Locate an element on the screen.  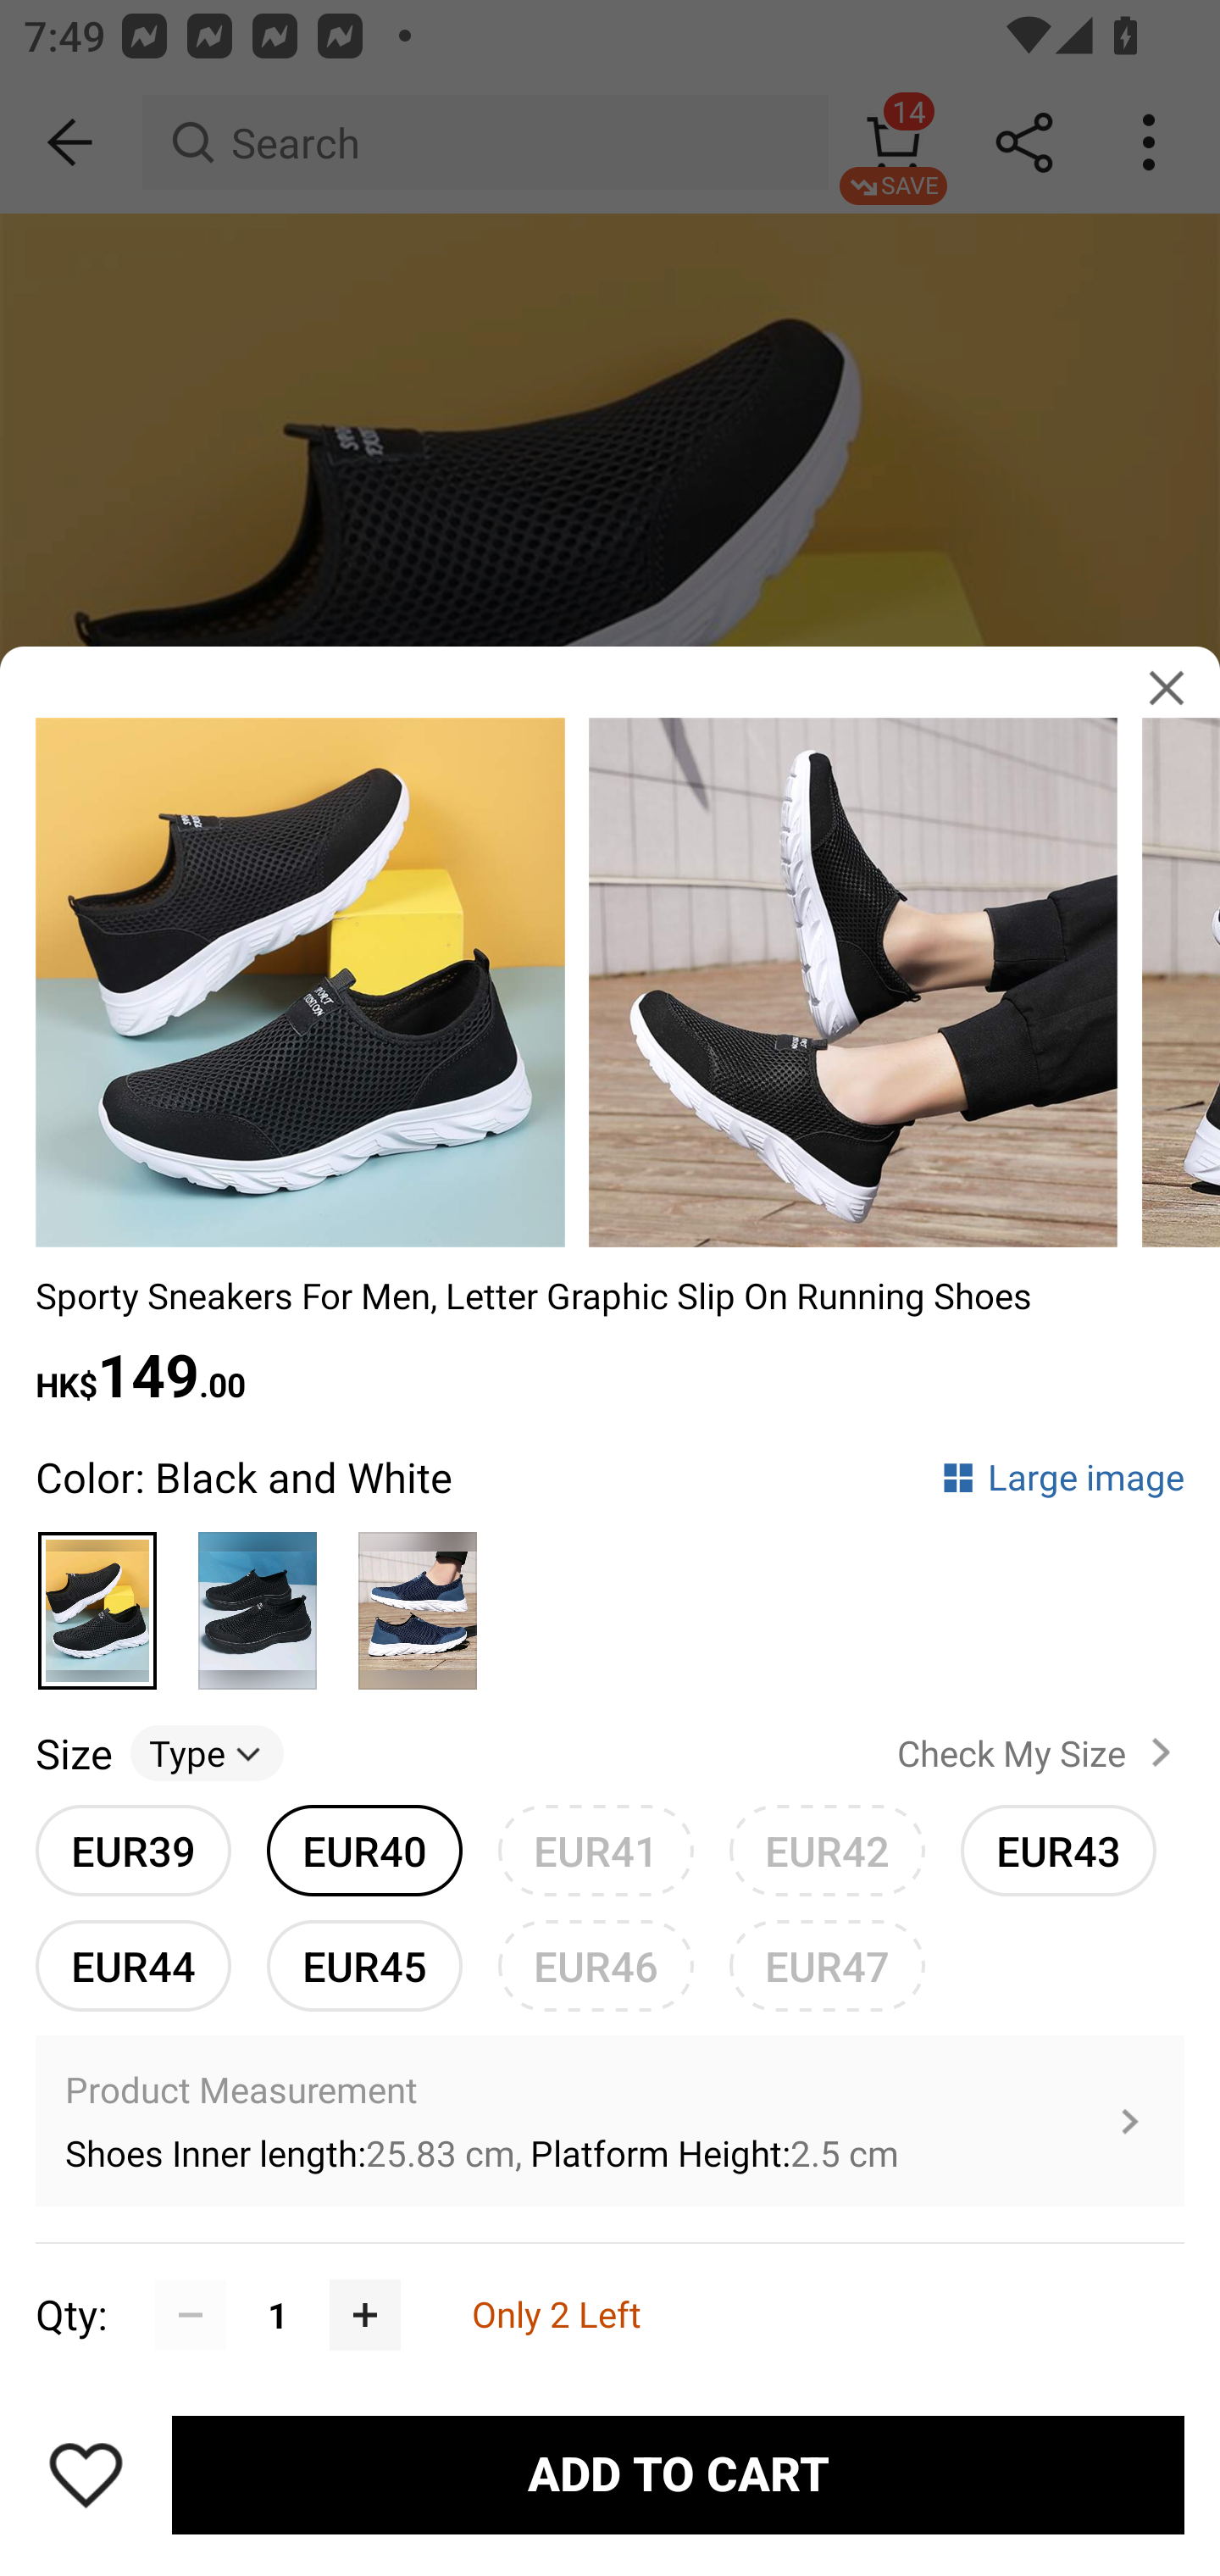
Size is located at coordinates (73, 1752).